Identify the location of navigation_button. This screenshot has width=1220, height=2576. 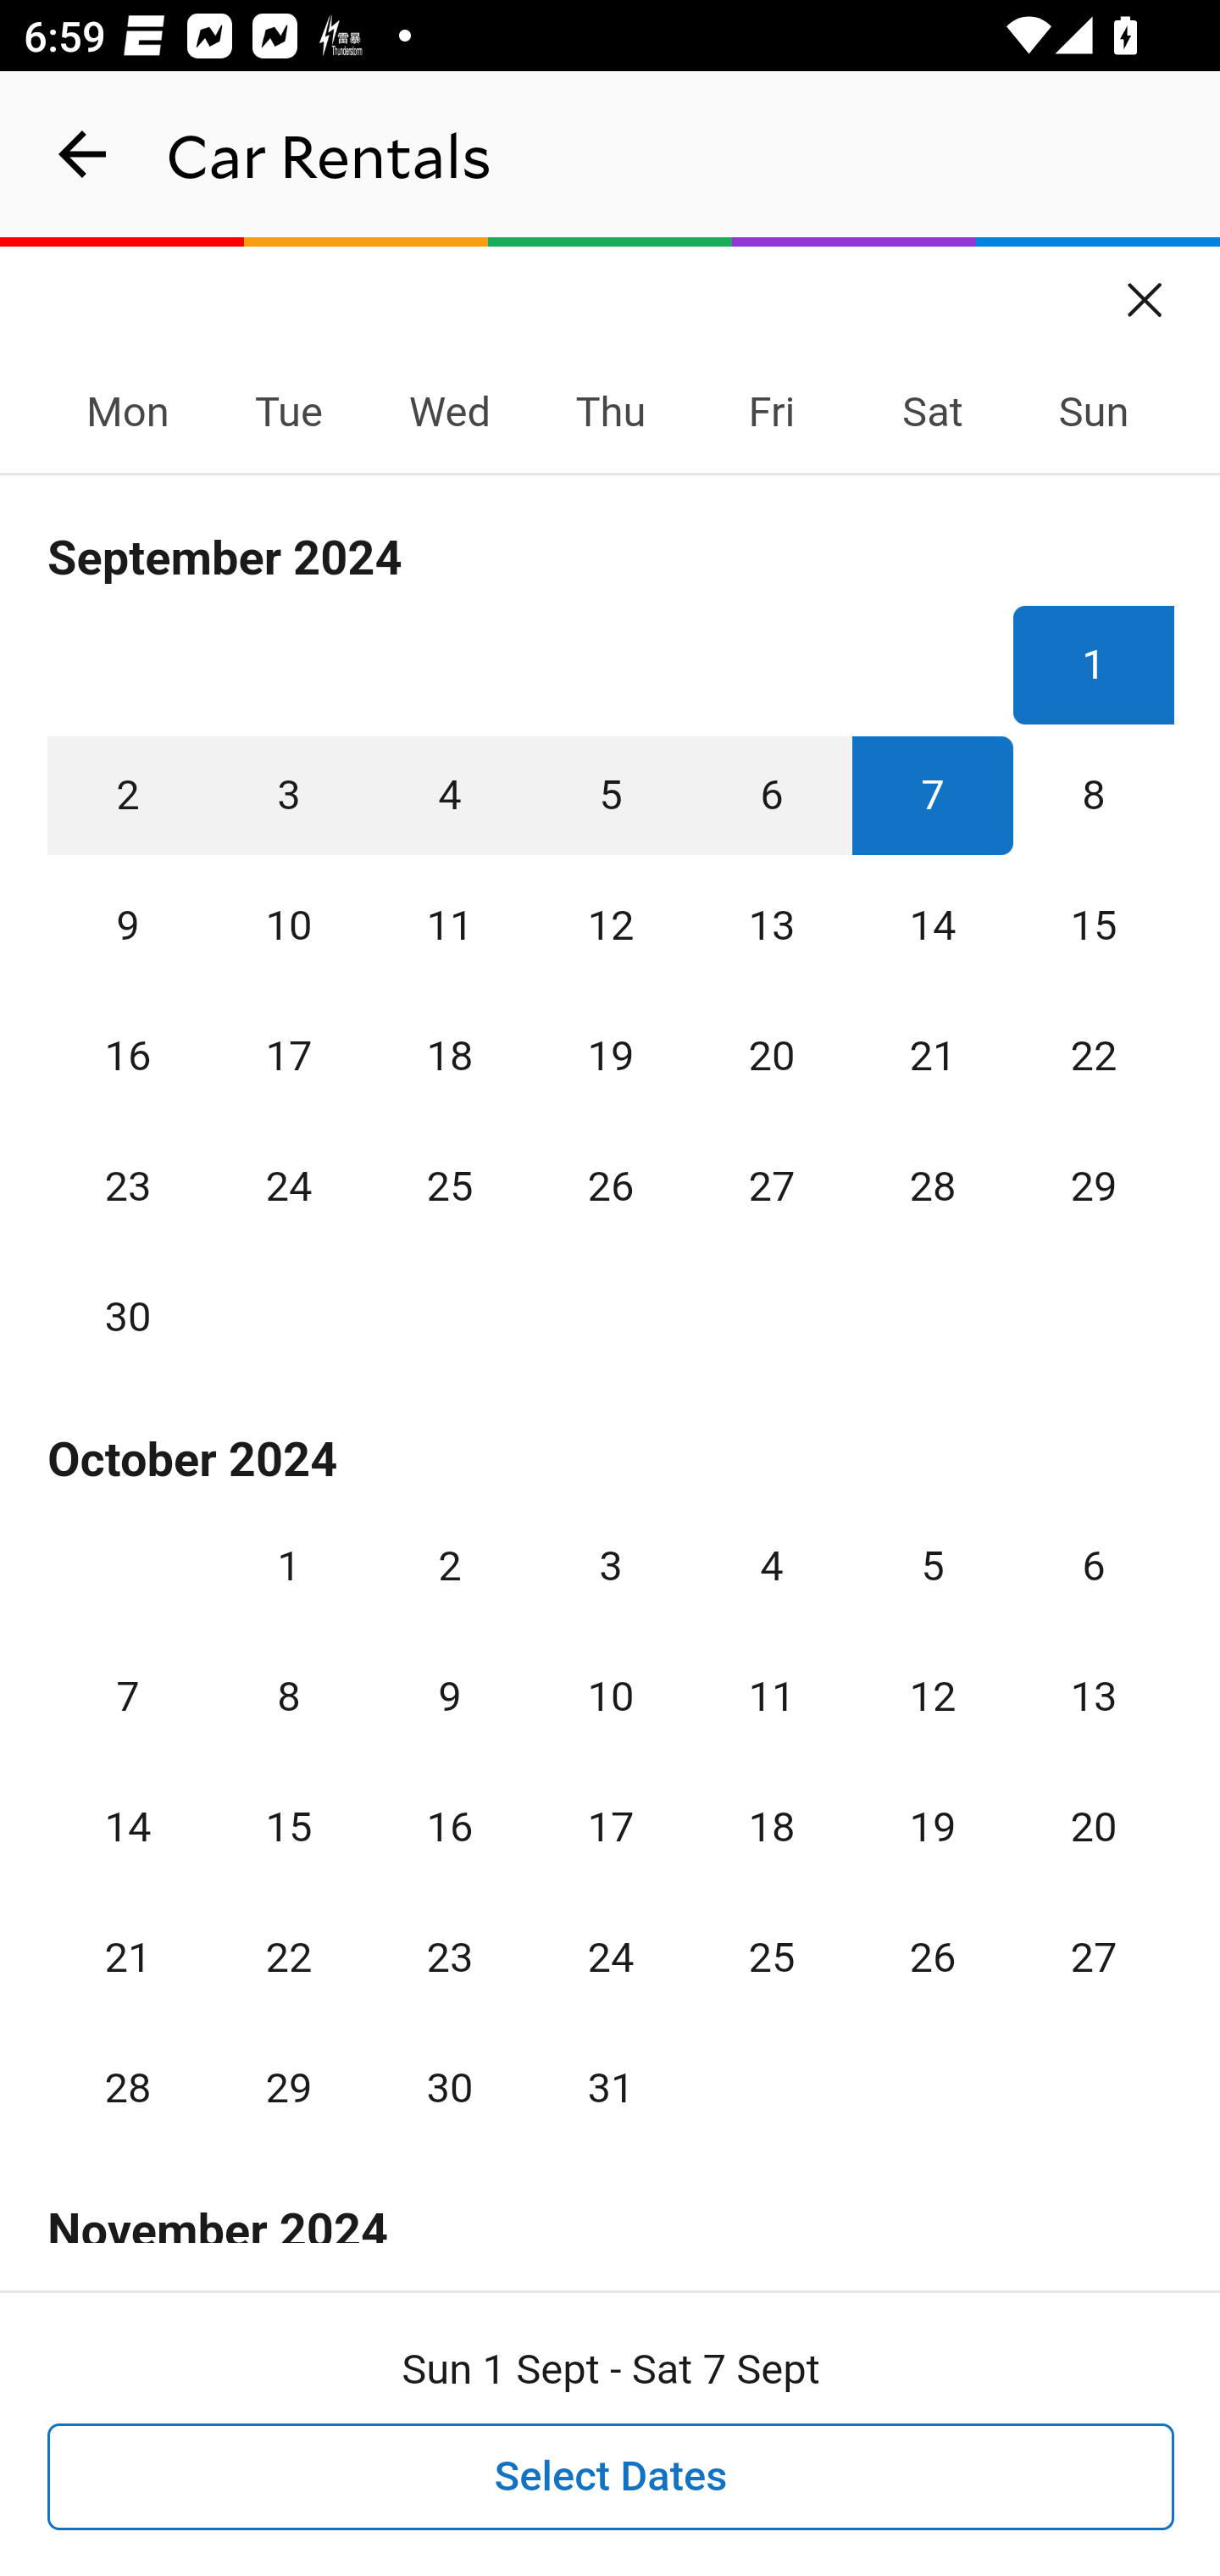
(83, 154).